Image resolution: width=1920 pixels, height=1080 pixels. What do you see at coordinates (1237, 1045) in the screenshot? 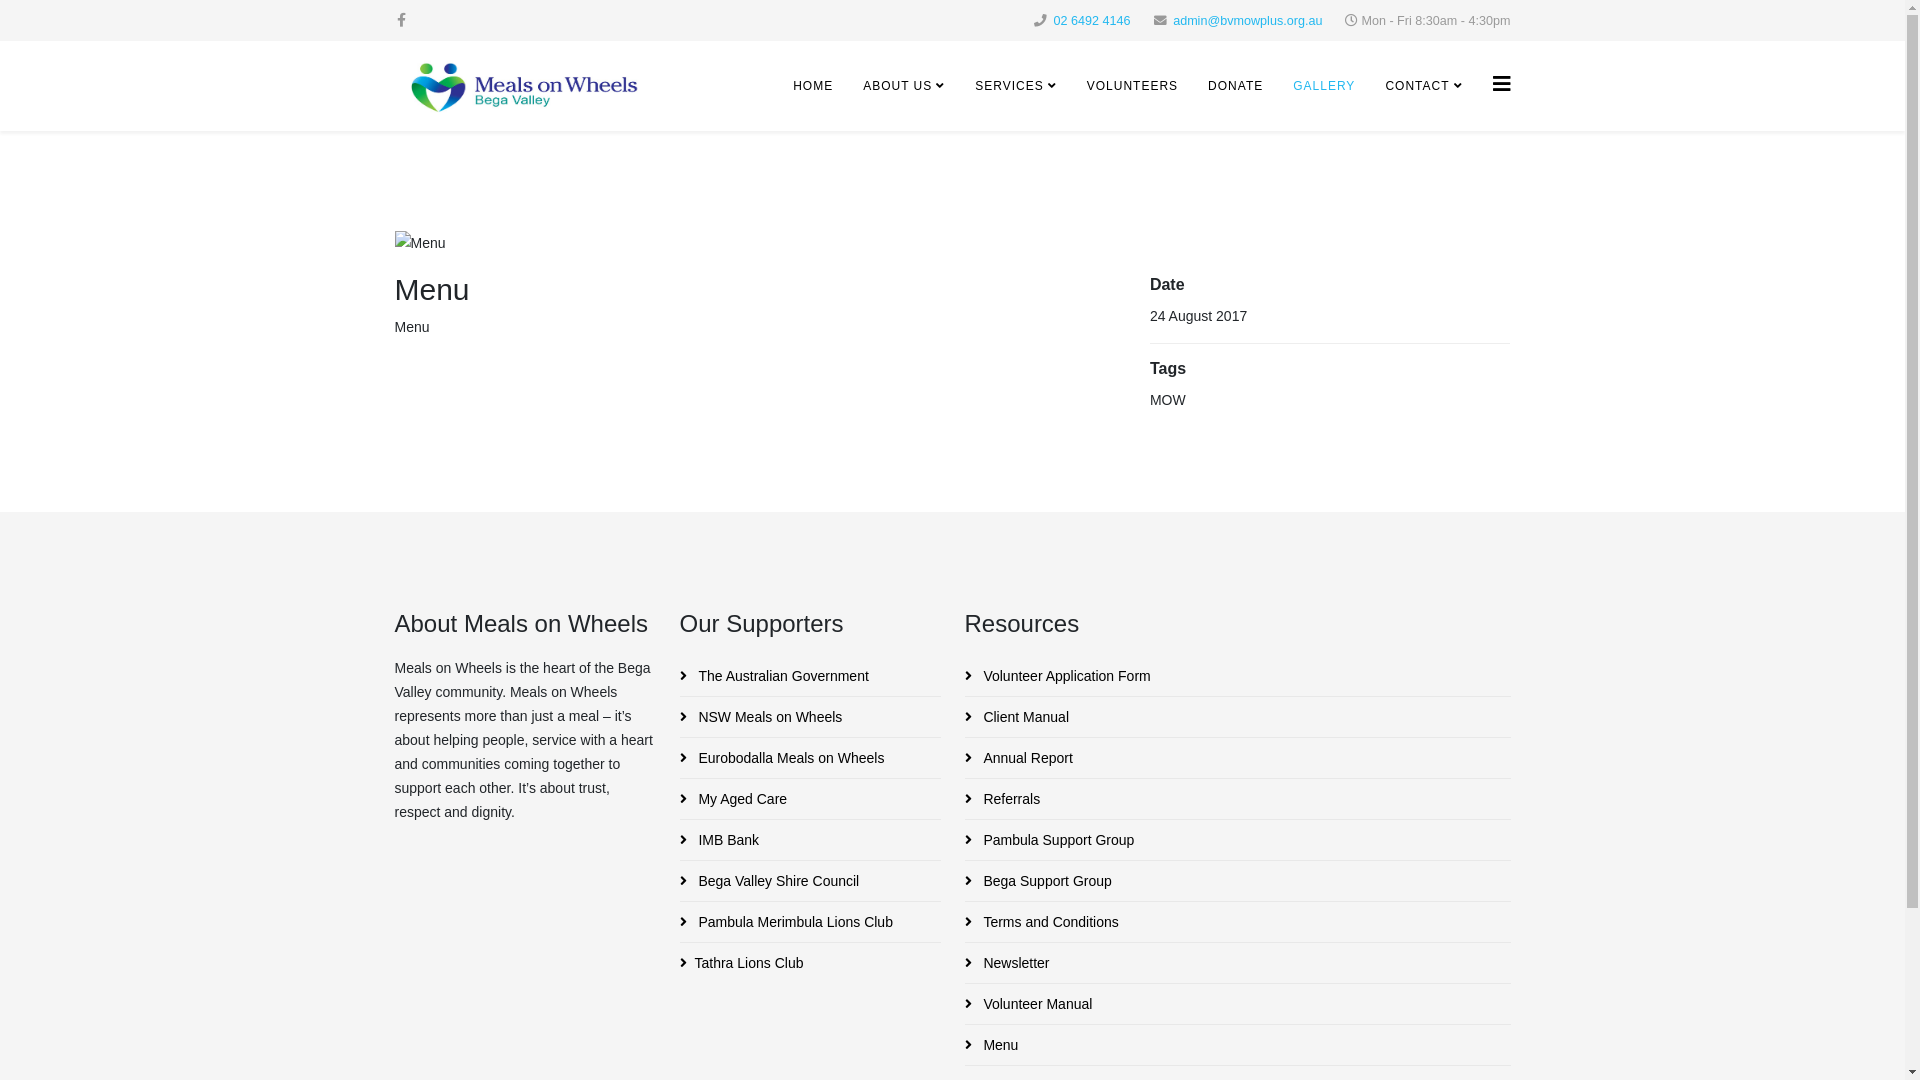
I see `Menu` at bounding box center [1237, 1045].